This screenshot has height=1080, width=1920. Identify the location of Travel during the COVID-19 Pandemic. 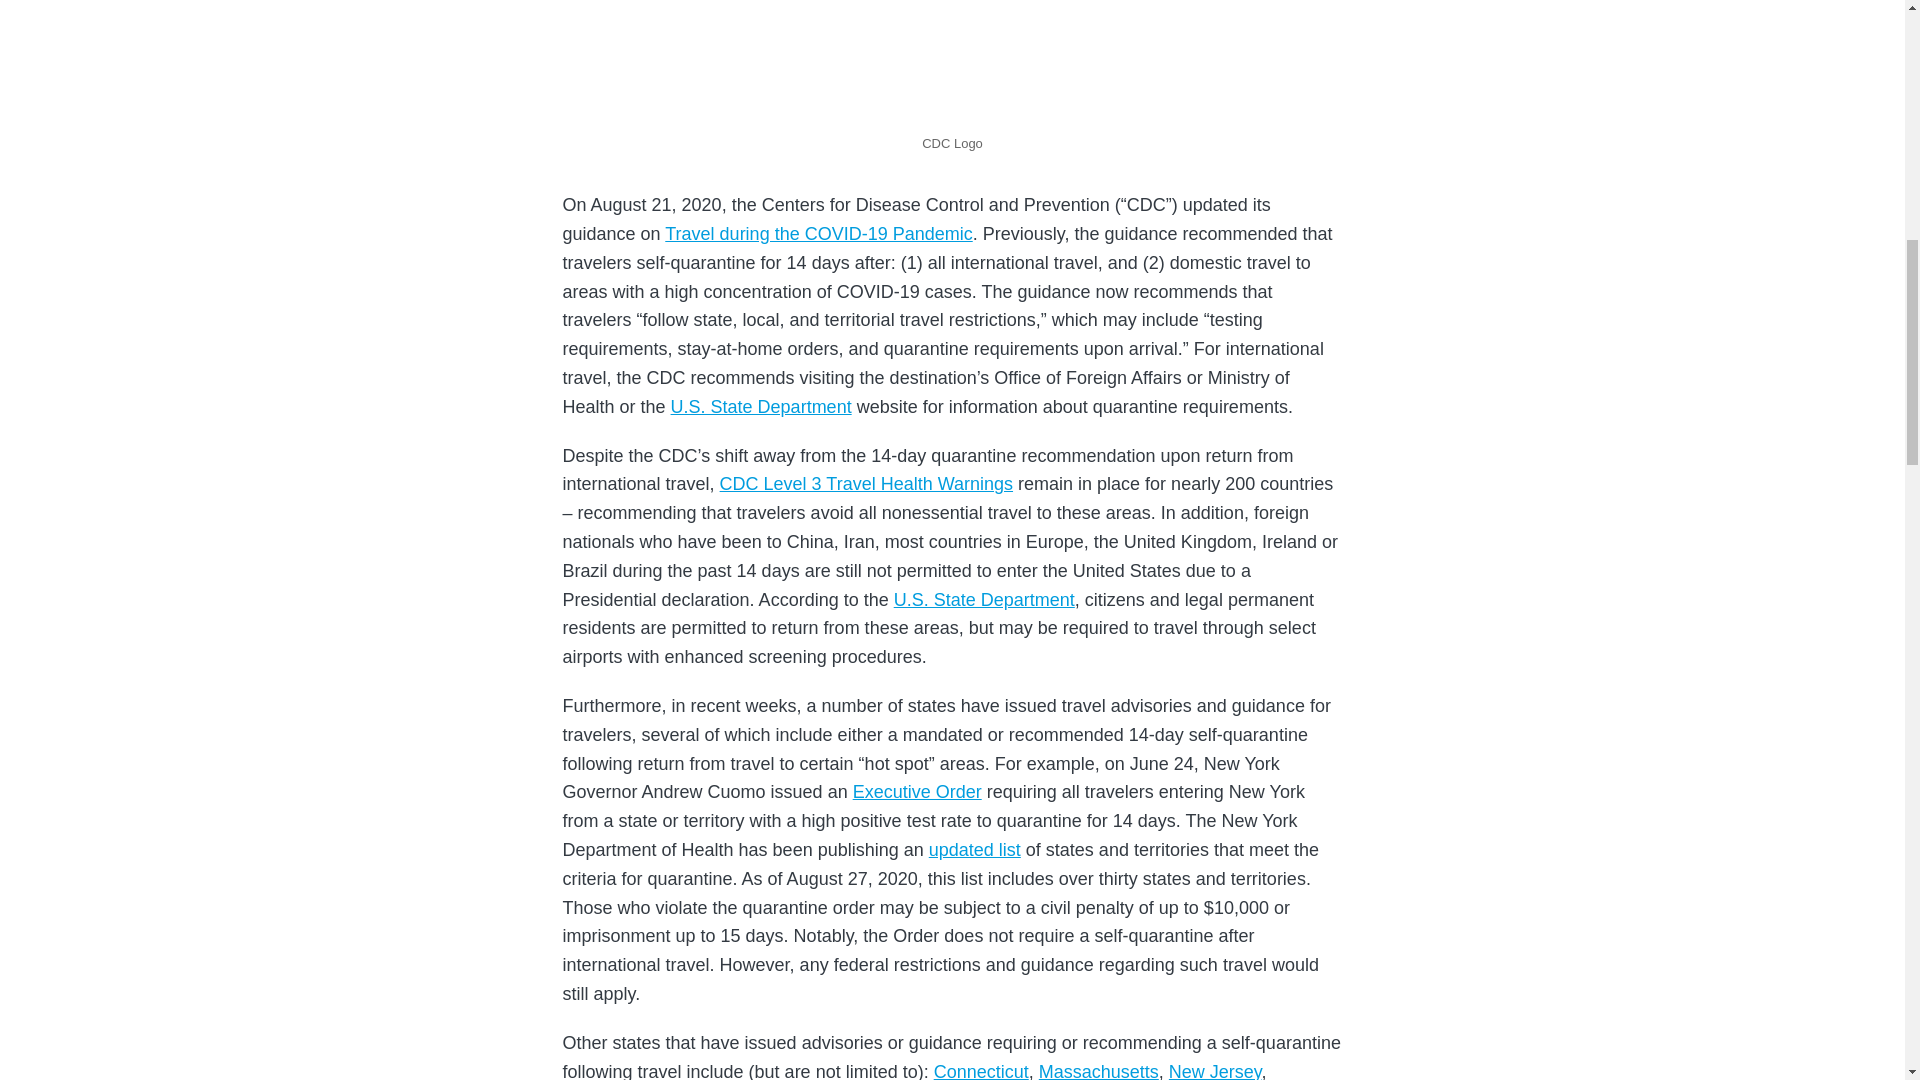
(818, 234).